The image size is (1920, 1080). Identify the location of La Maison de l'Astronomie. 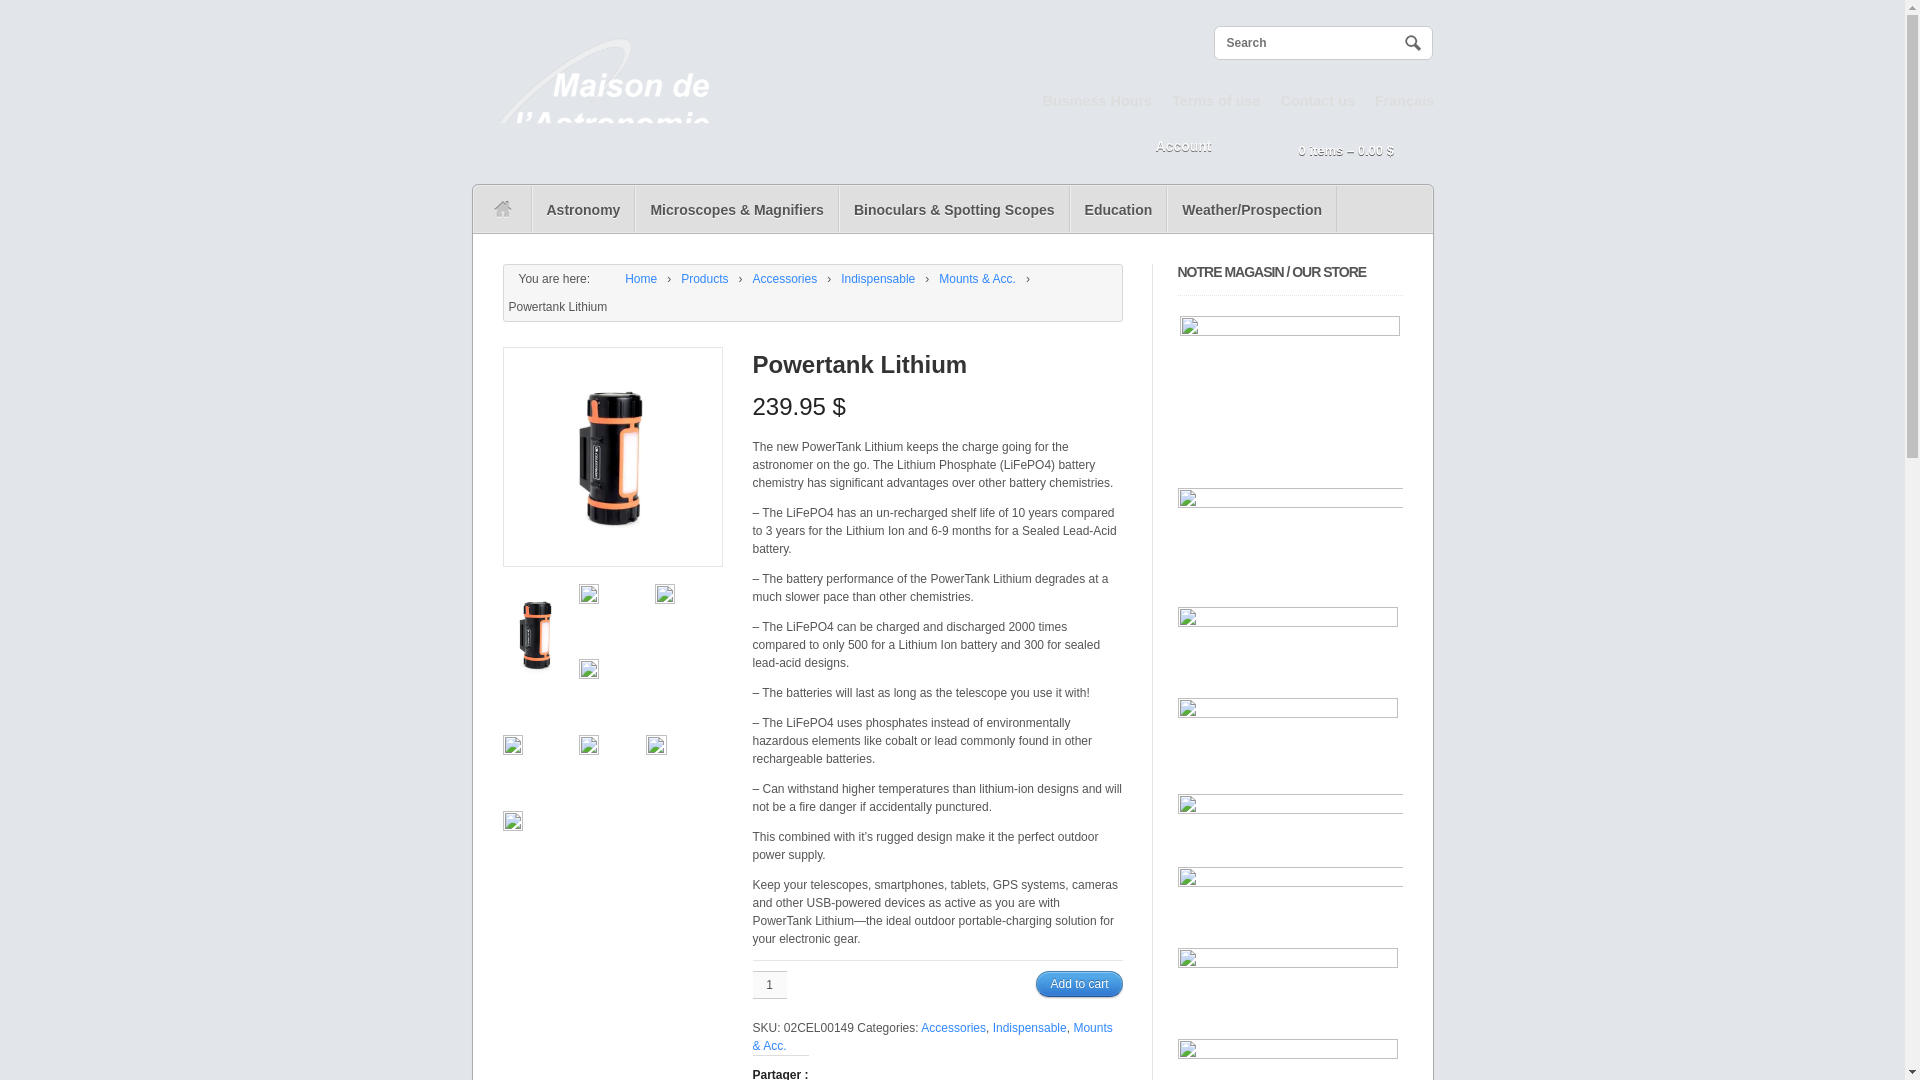
(628, 278).